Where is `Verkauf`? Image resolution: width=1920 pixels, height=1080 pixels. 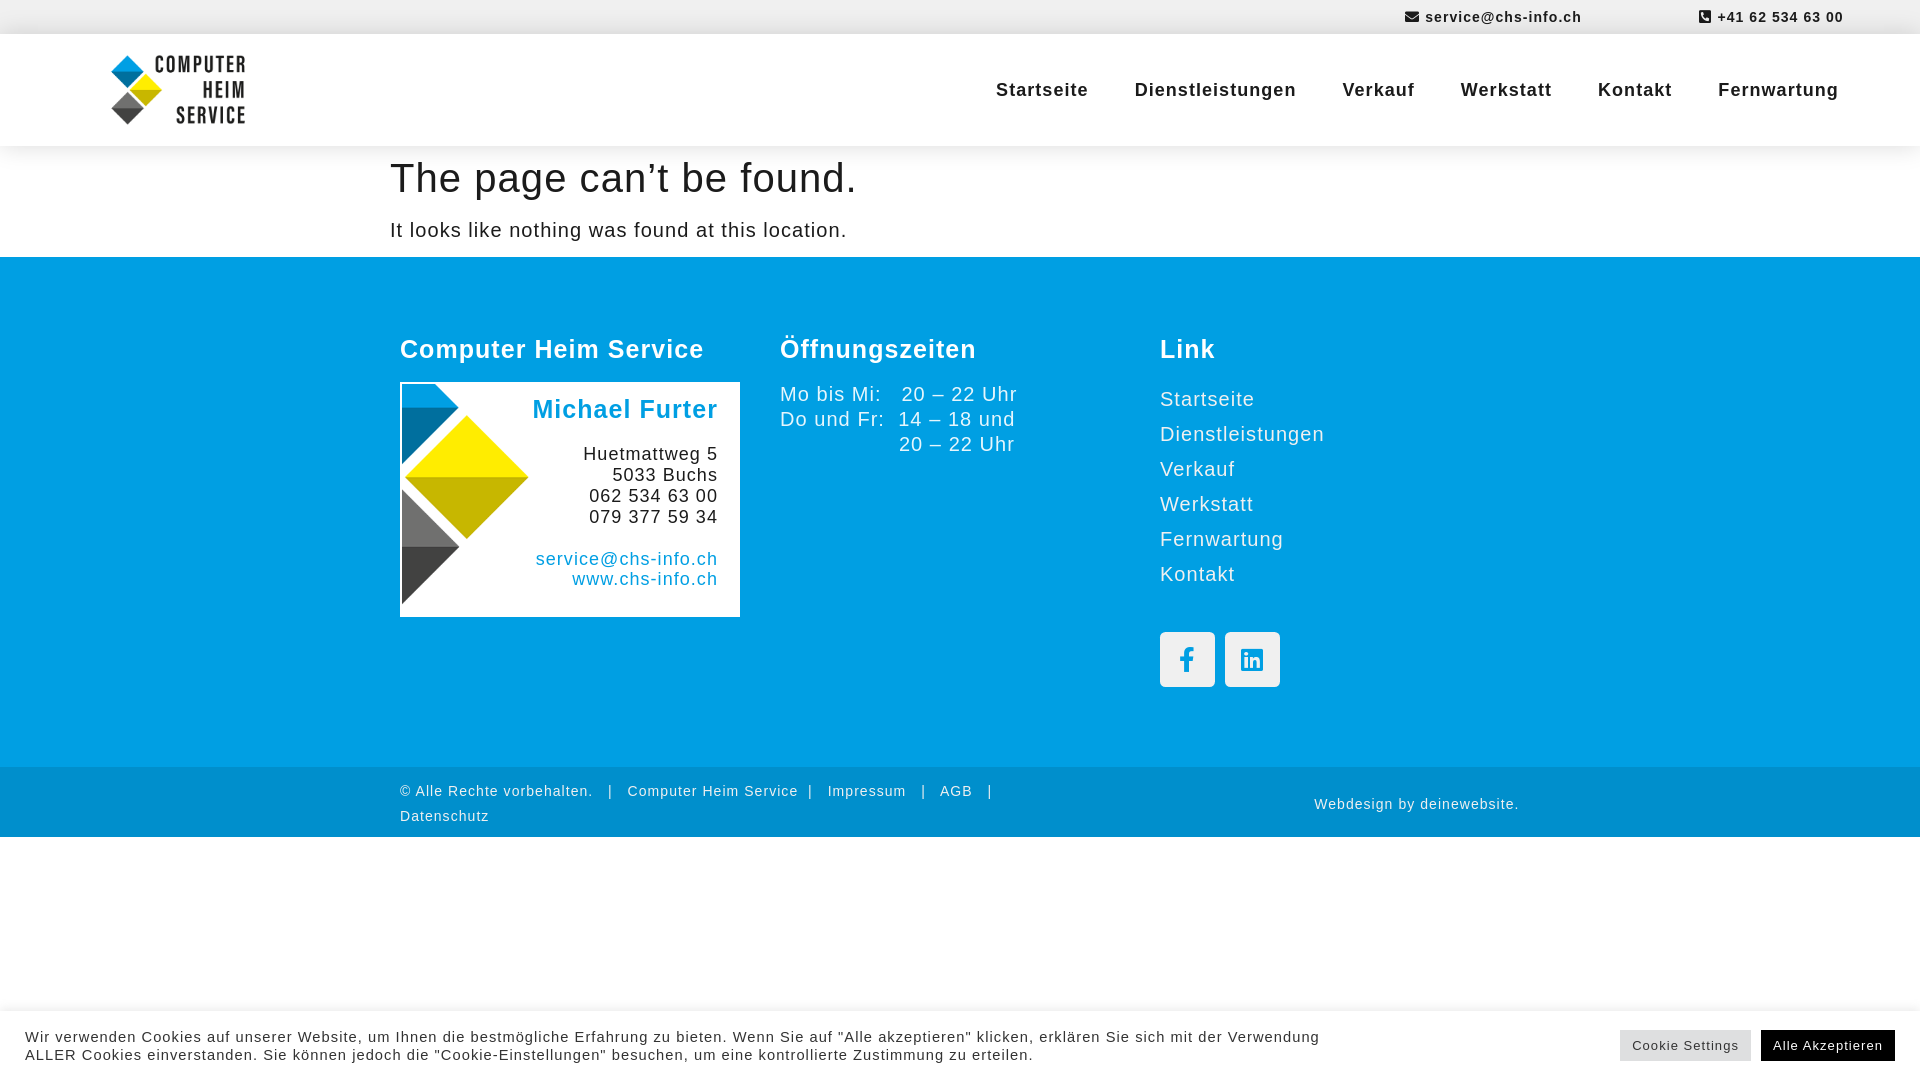
Verkauf is located at coordinates (1378, 90).